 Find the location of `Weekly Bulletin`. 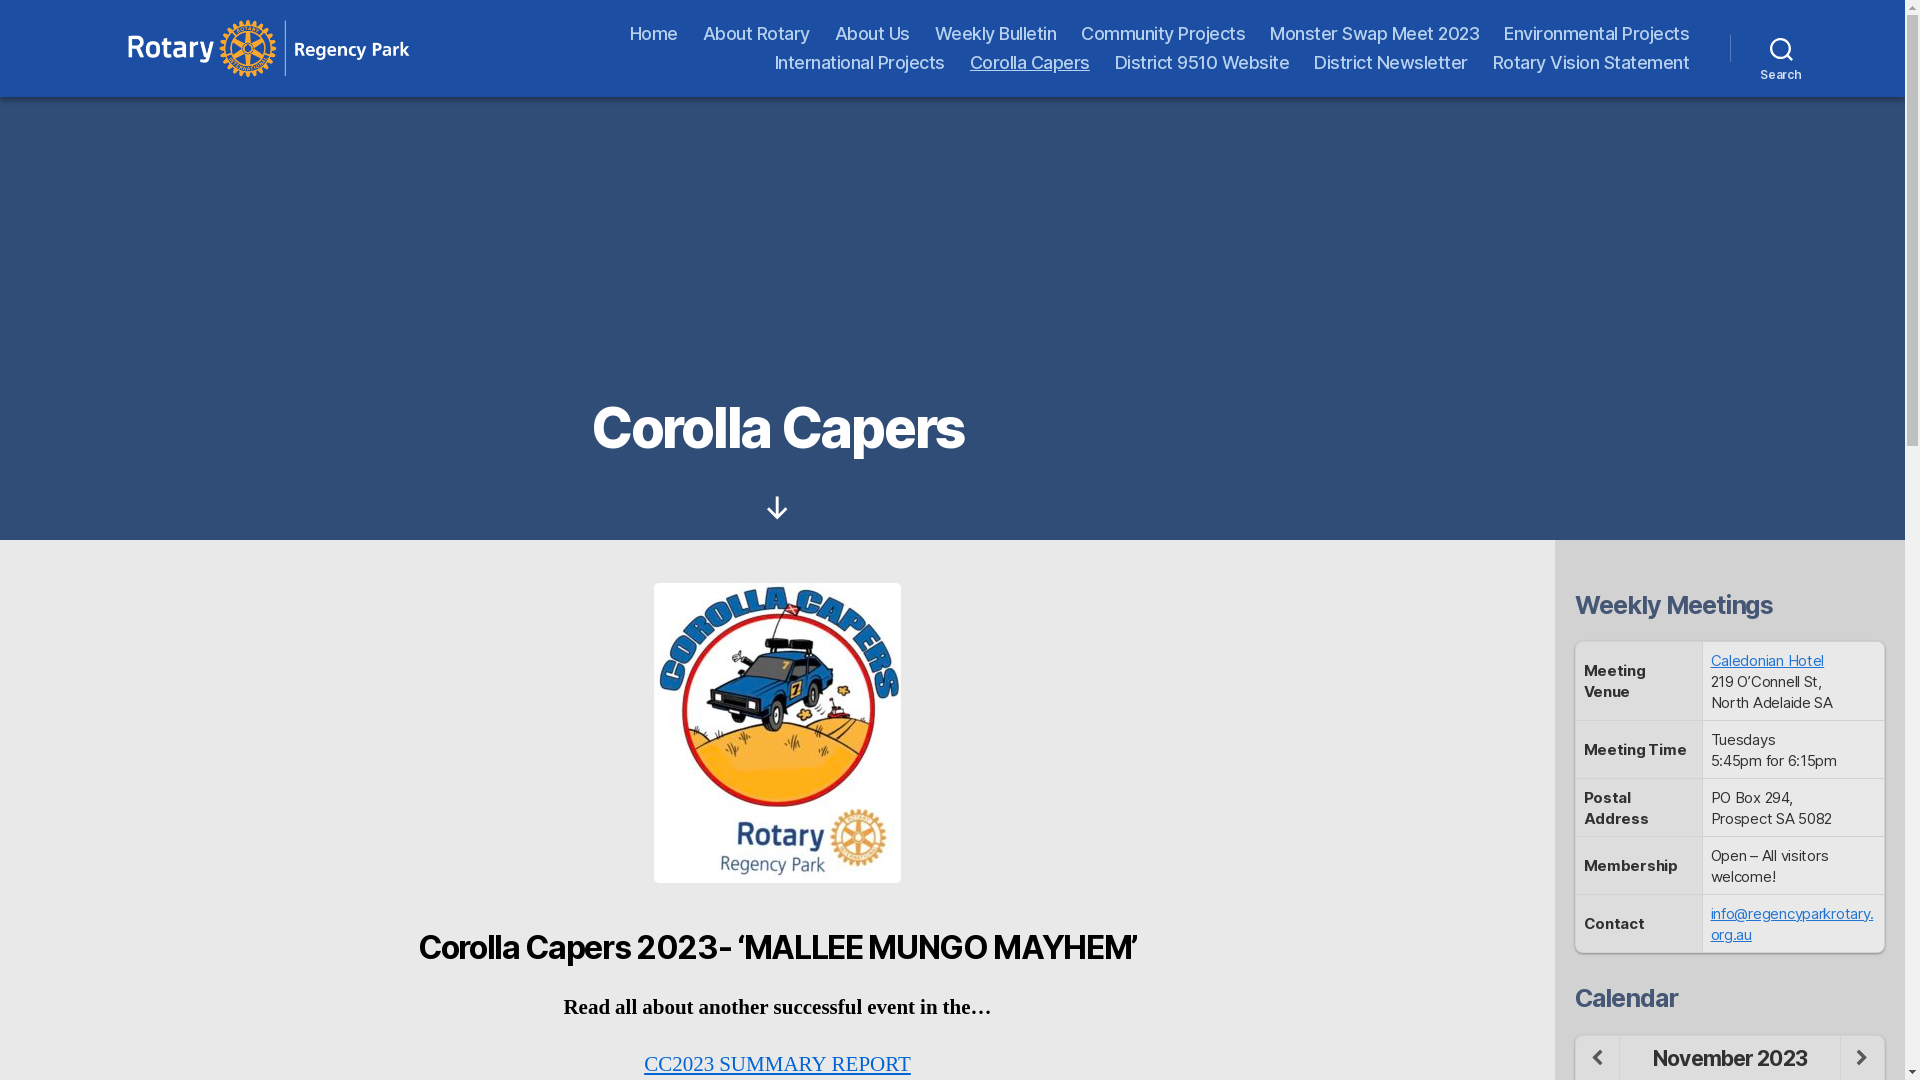

Weekly Bulletin is located at coordinates (996, 34).